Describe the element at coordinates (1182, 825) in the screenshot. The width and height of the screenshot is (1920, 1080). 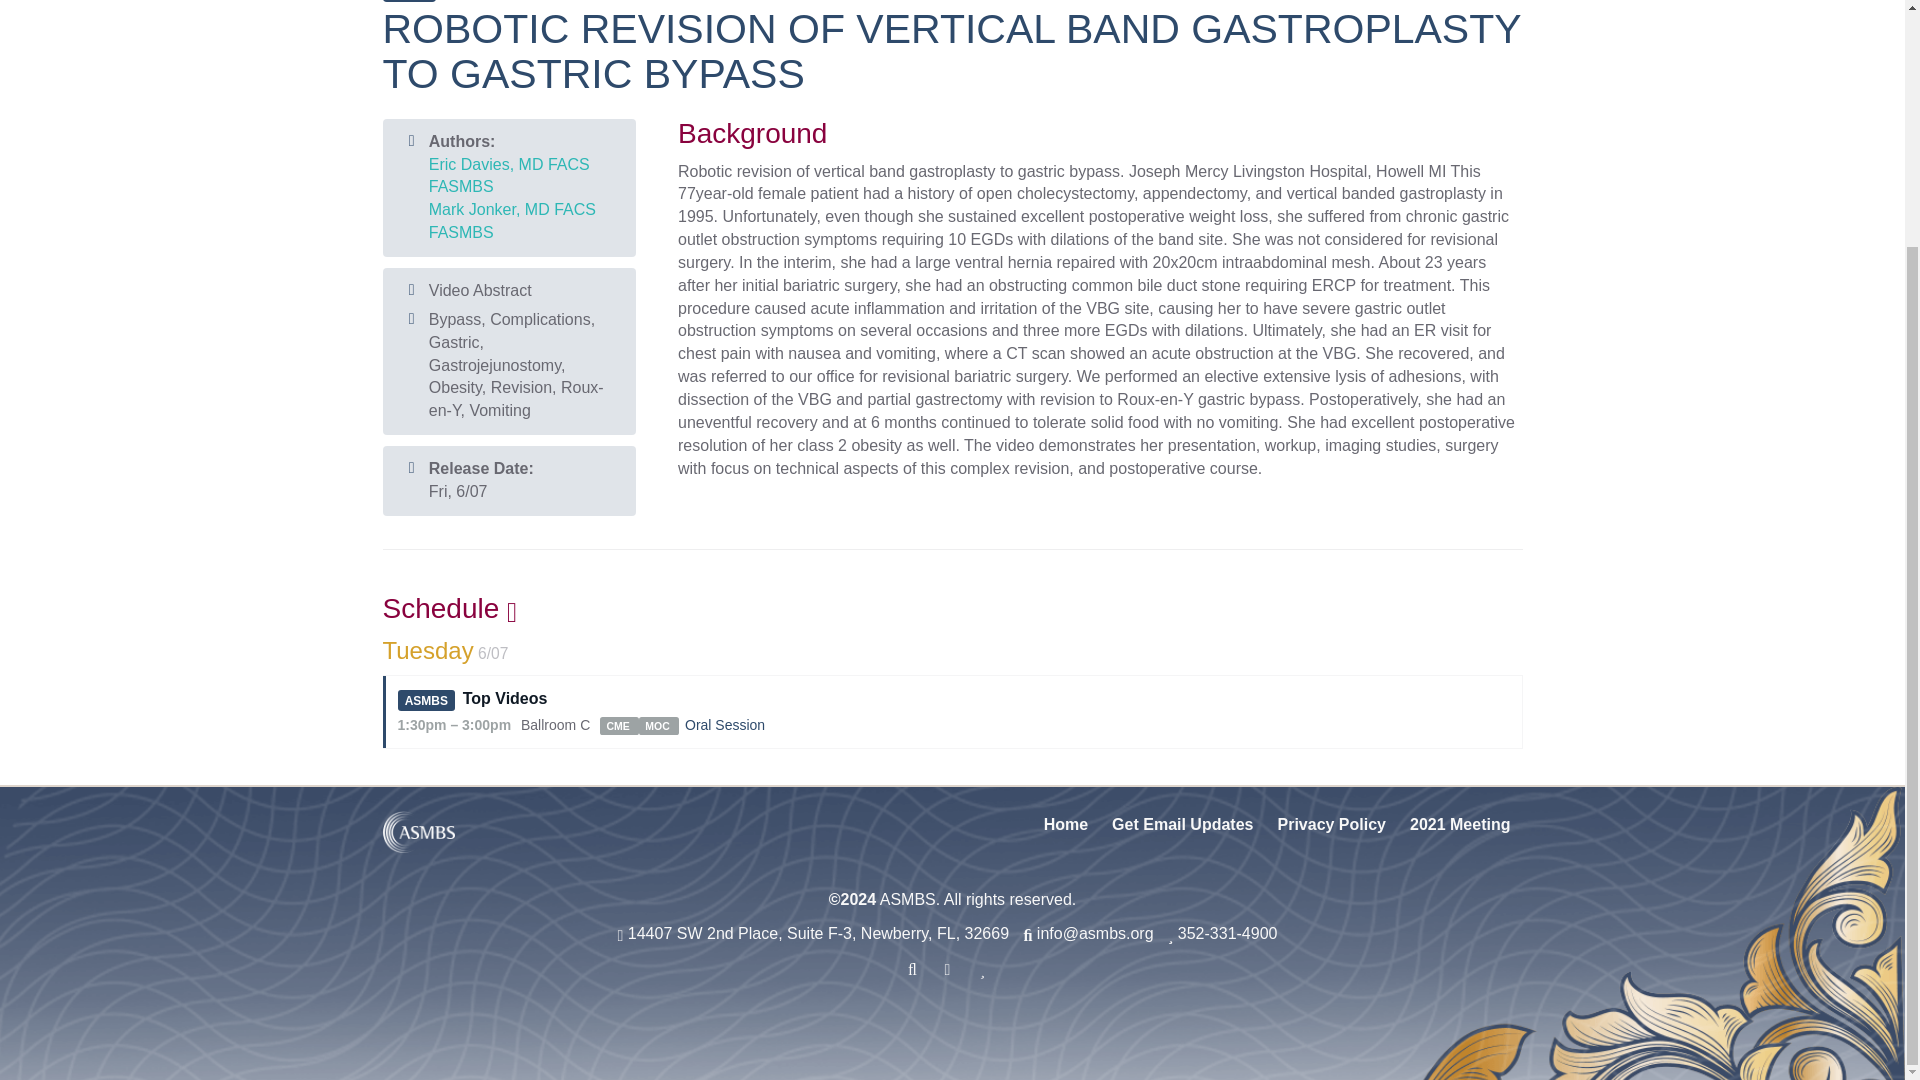
I see `Get Email Updates` at that location.